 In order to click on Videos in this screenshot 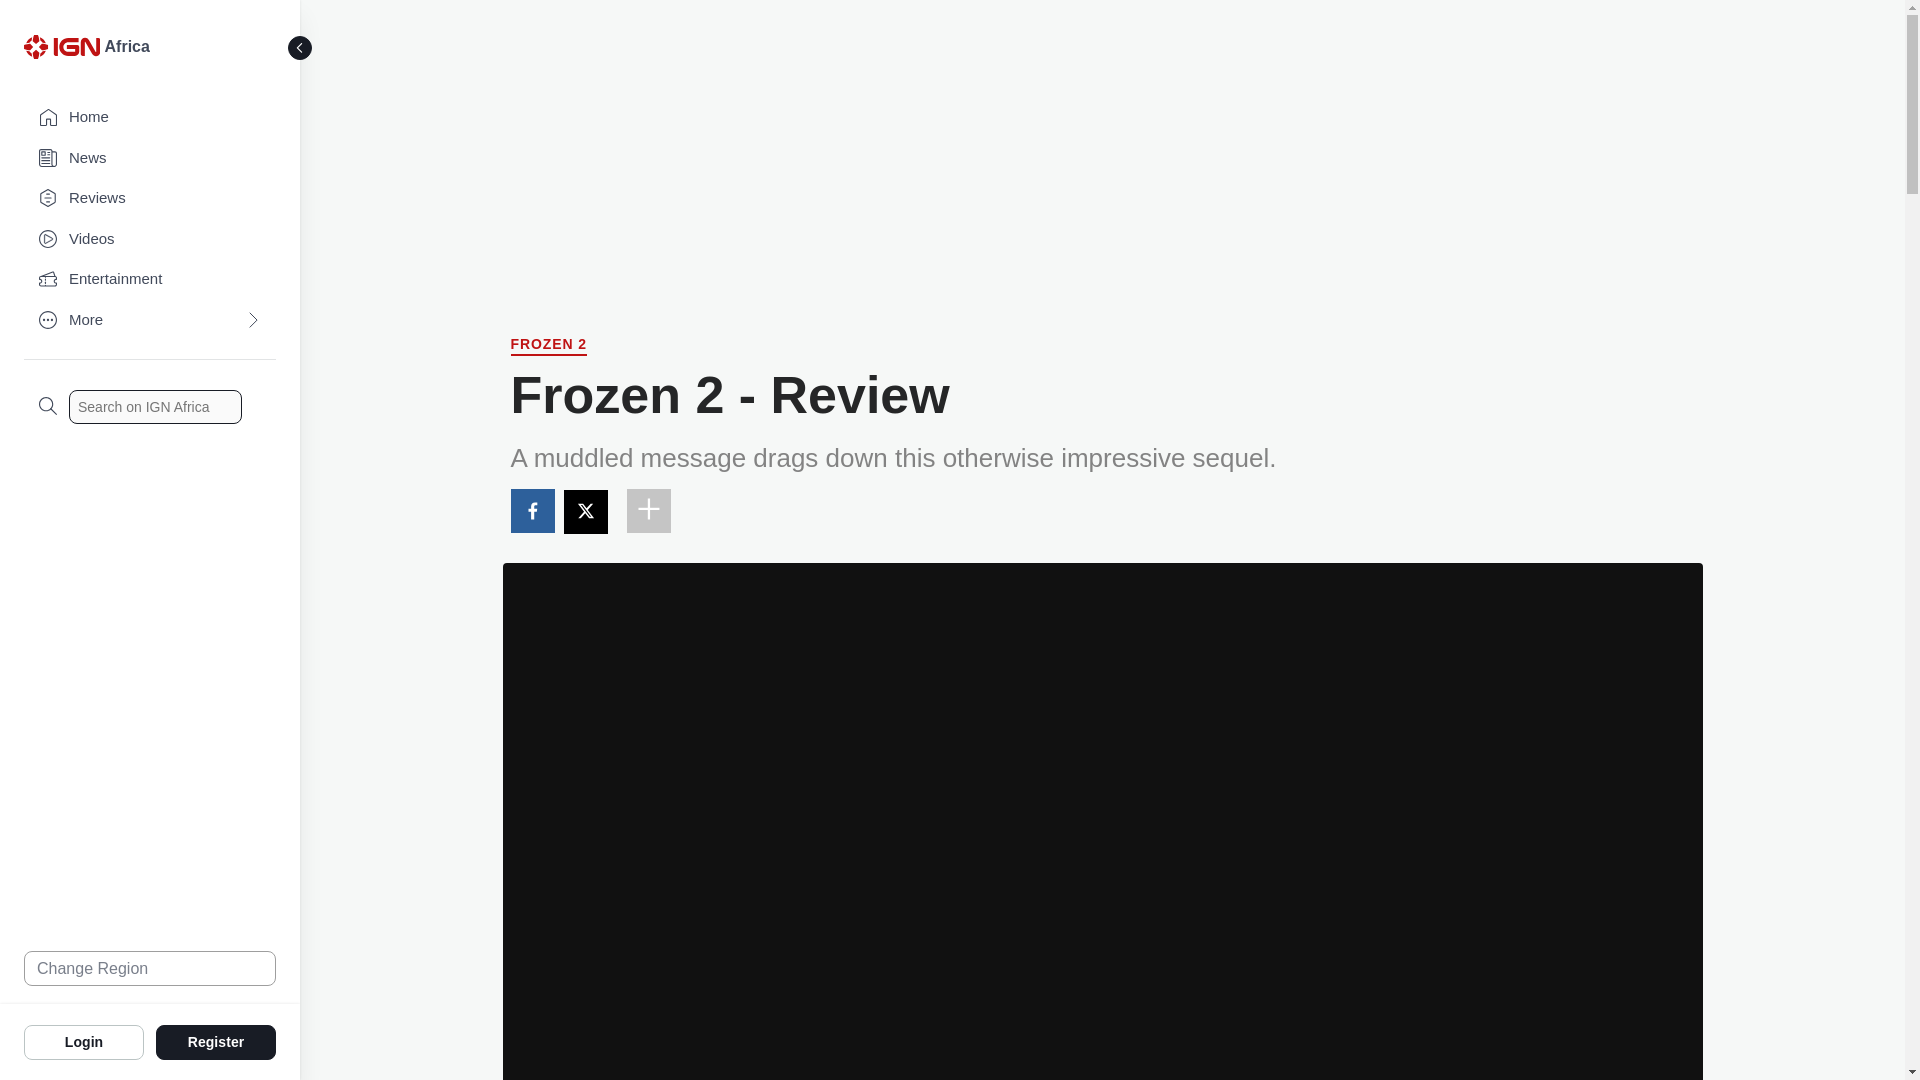, I will do `click(150, 240)`.